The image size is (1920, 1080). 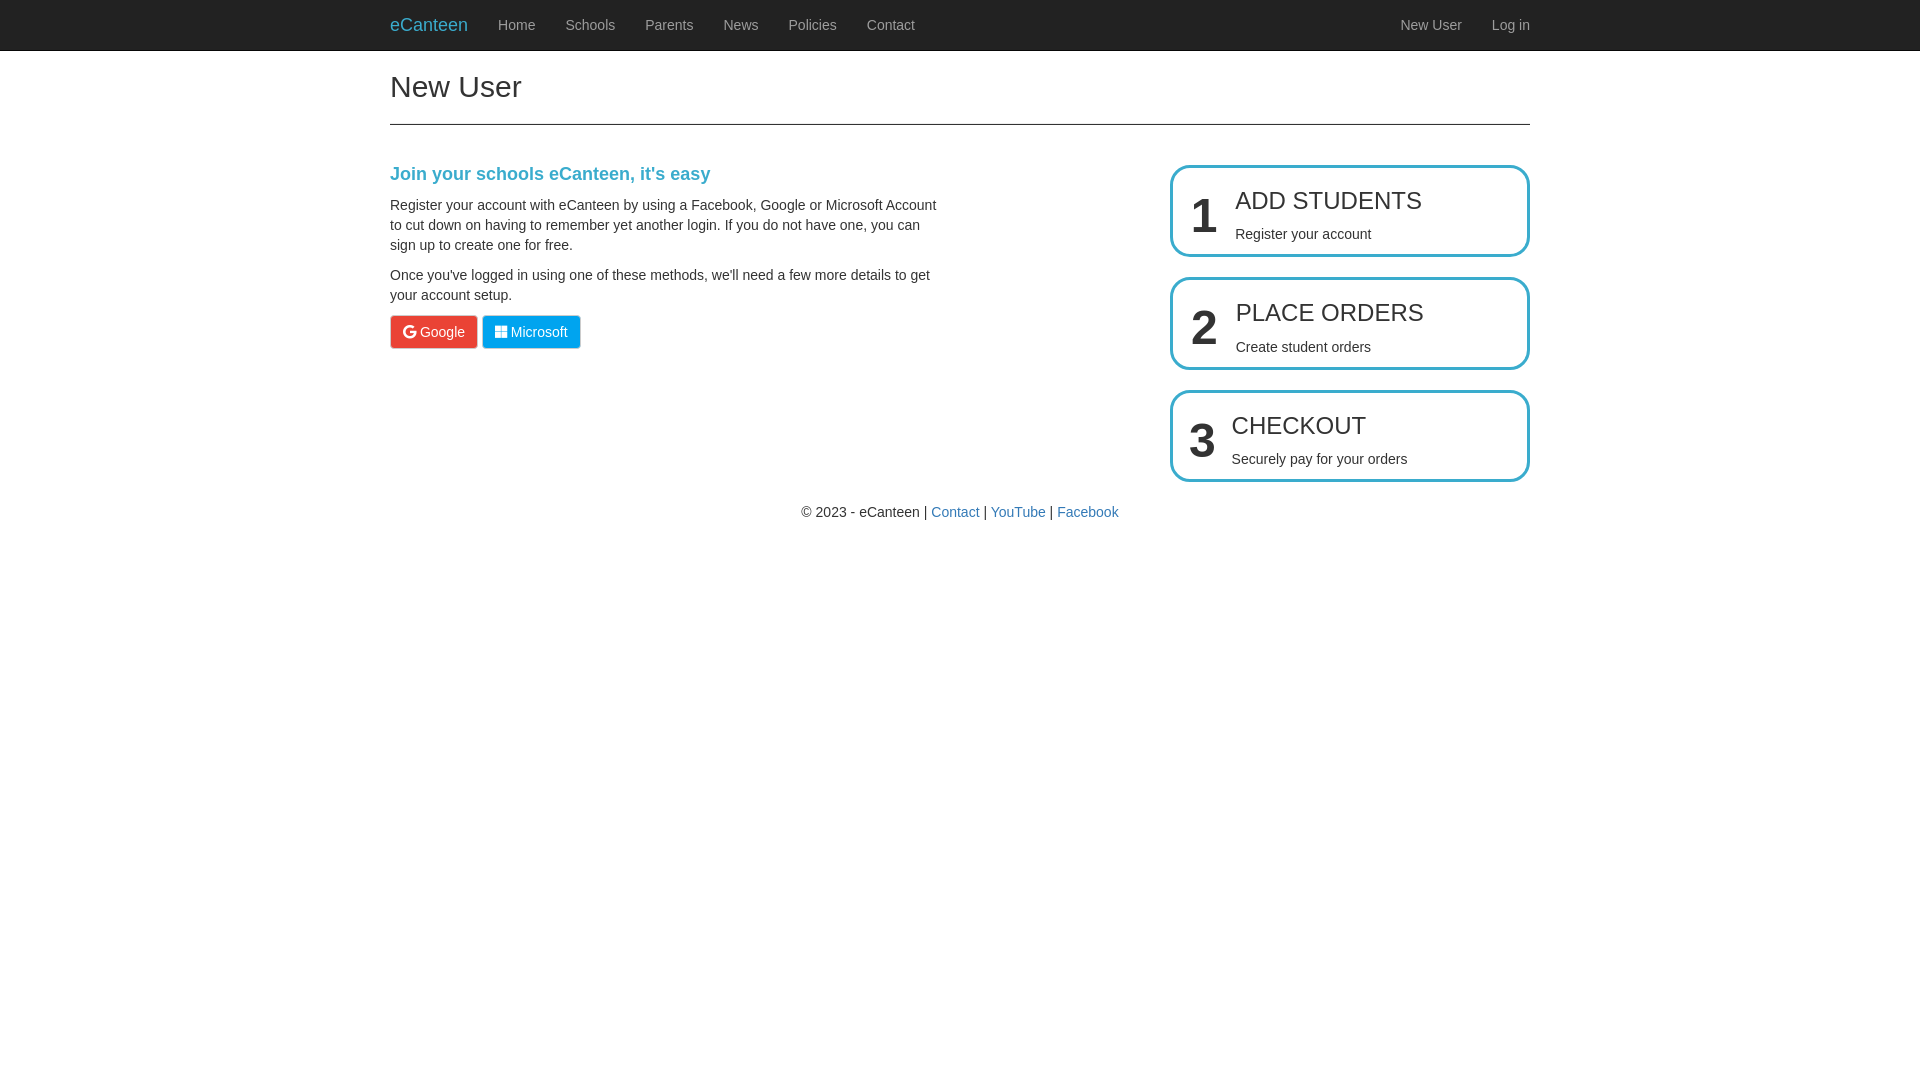 What do you see at coordinates (813, 25) in the screenshot?
I see `Policies` at bounding box center [813, 25].